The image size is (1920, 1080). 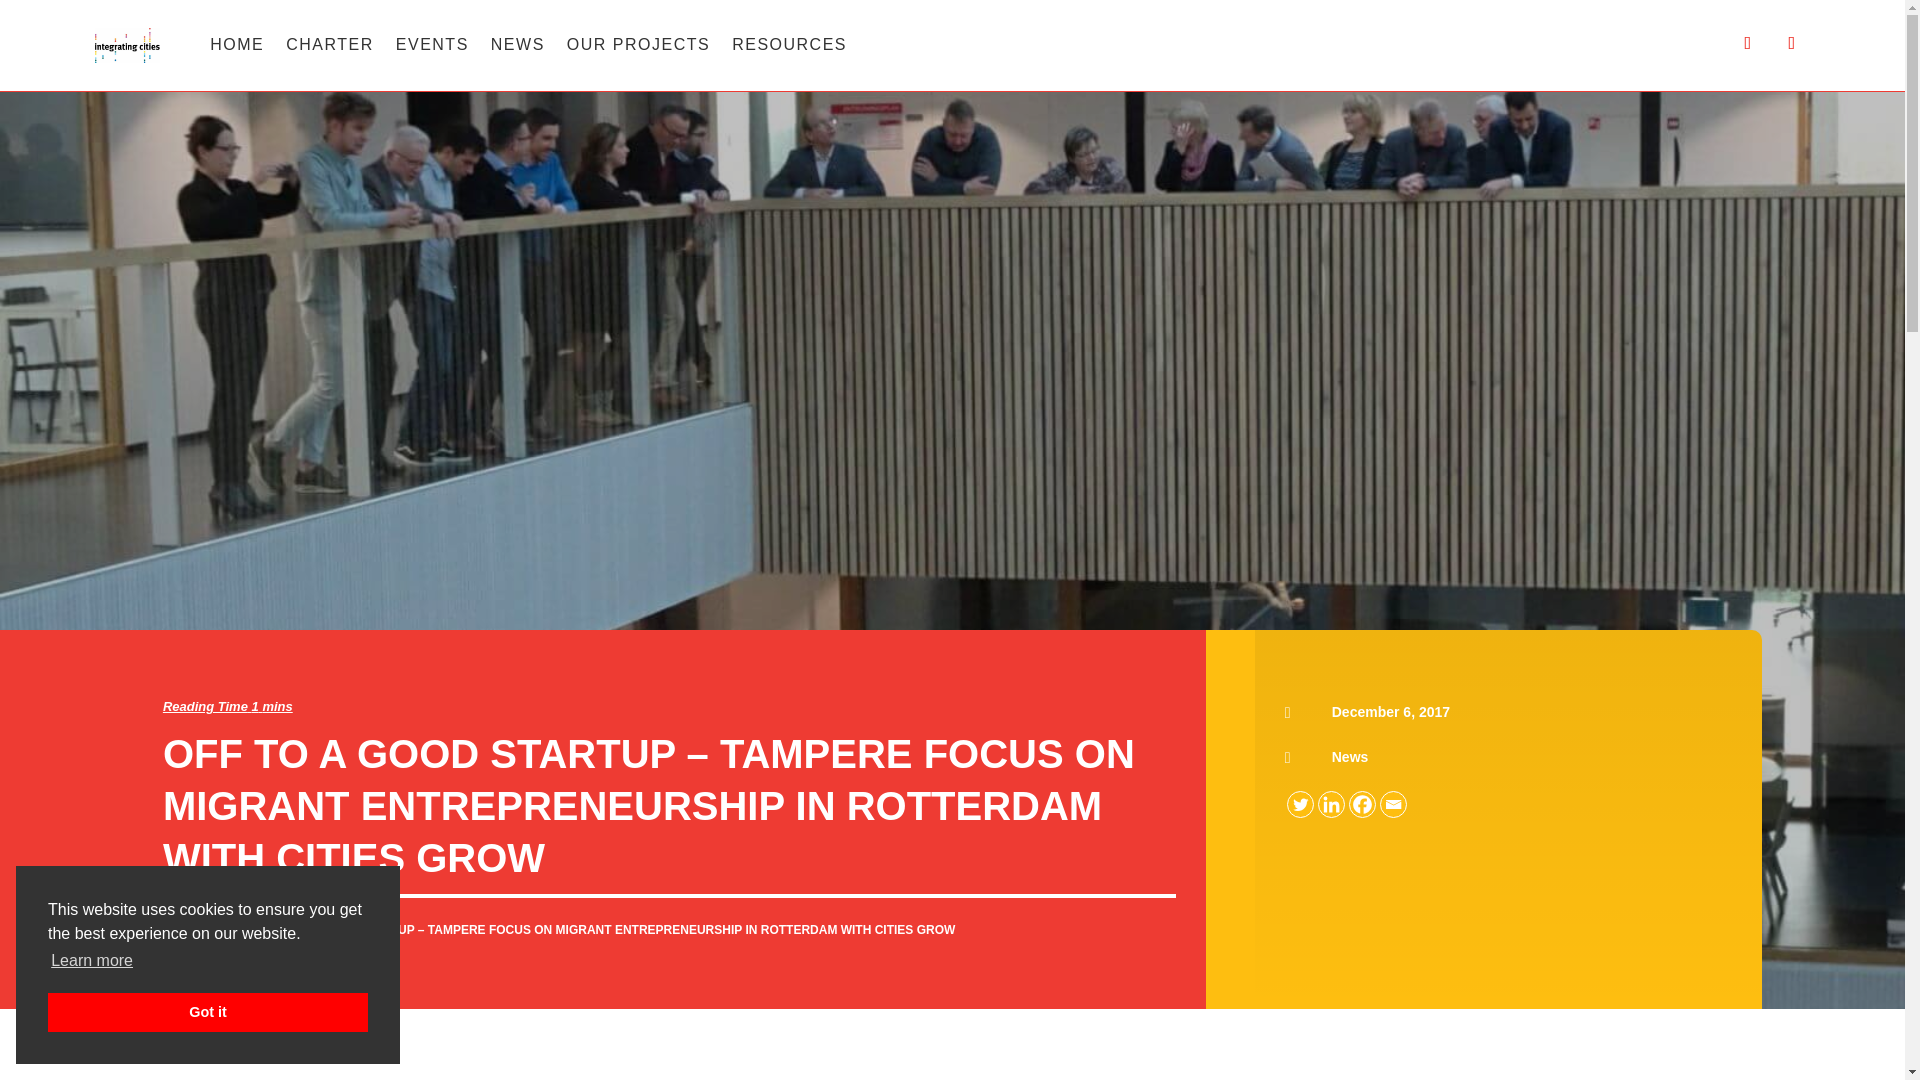 I want to click on OUR PROJECTS, so click(x=638, y=33).